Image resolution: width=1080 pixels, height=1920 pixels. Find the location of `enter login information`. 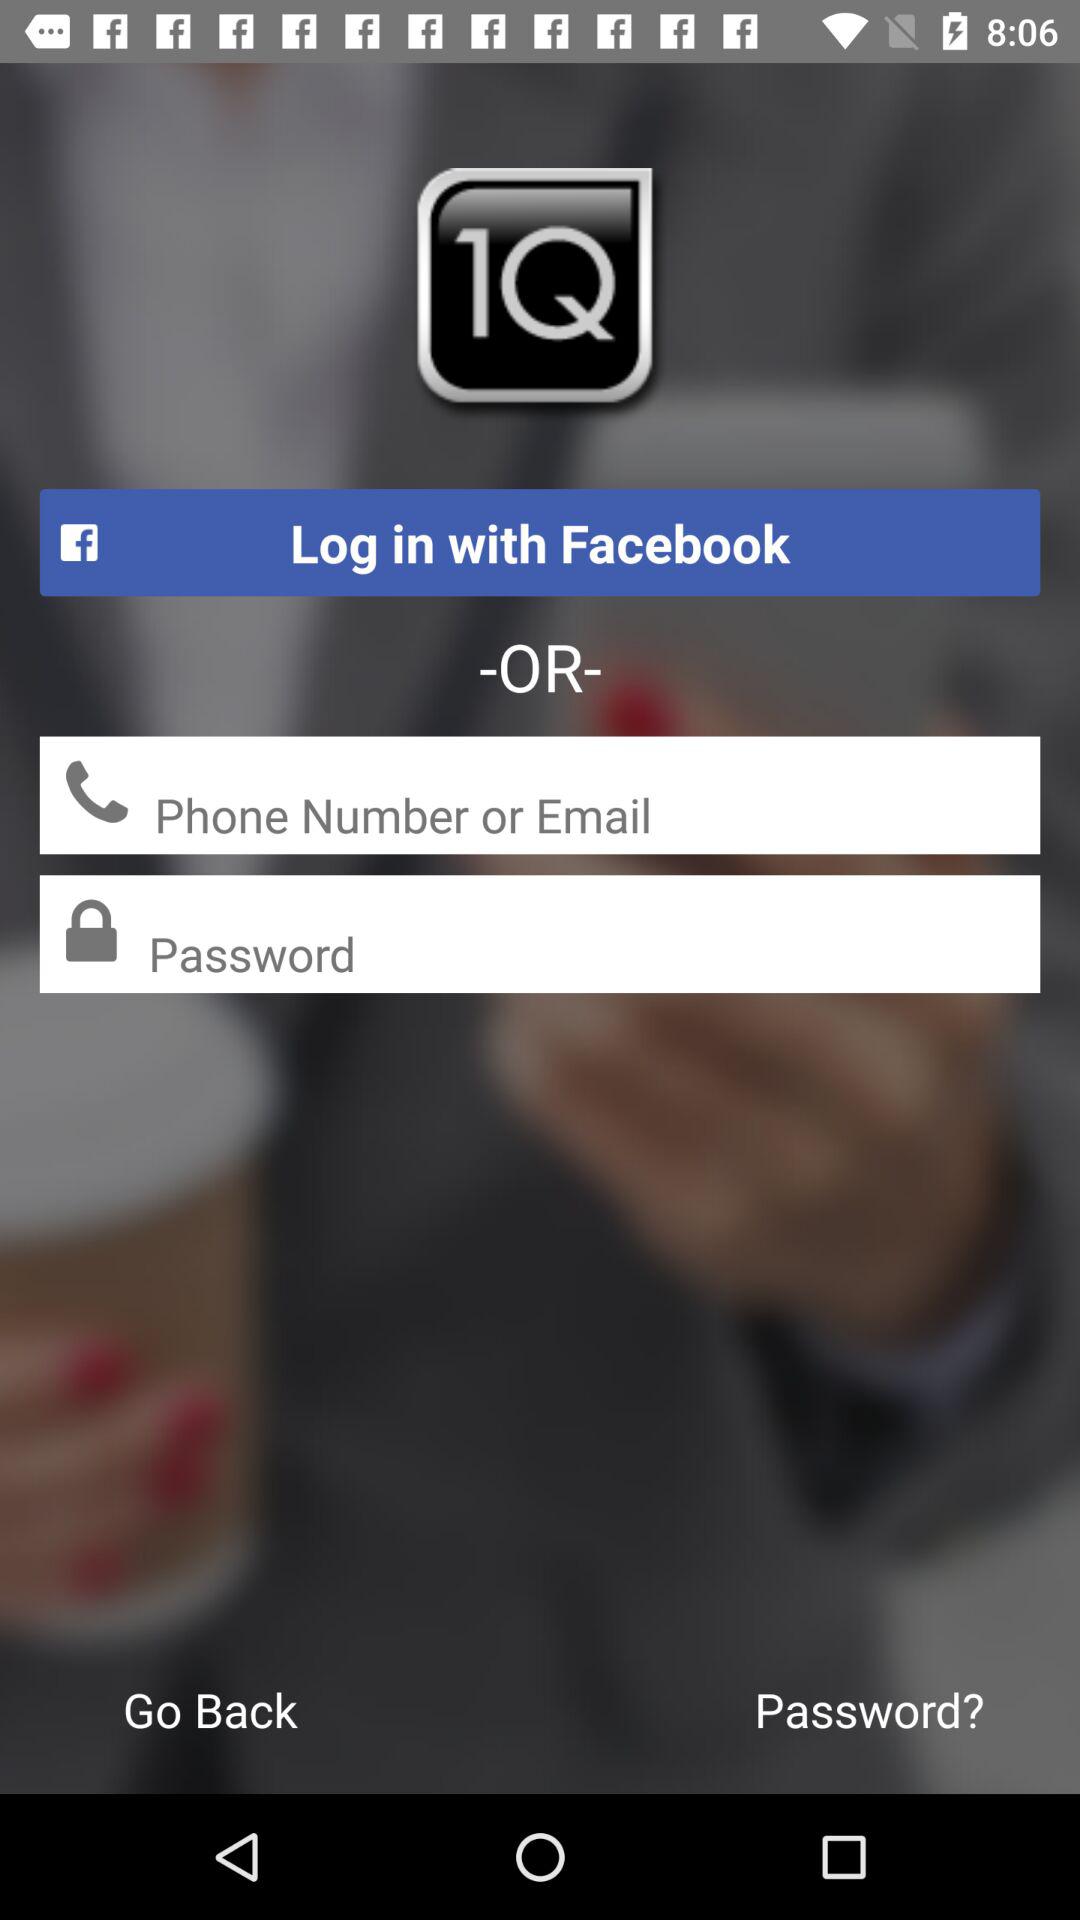

enter login information is located at coordinates (597, 817).